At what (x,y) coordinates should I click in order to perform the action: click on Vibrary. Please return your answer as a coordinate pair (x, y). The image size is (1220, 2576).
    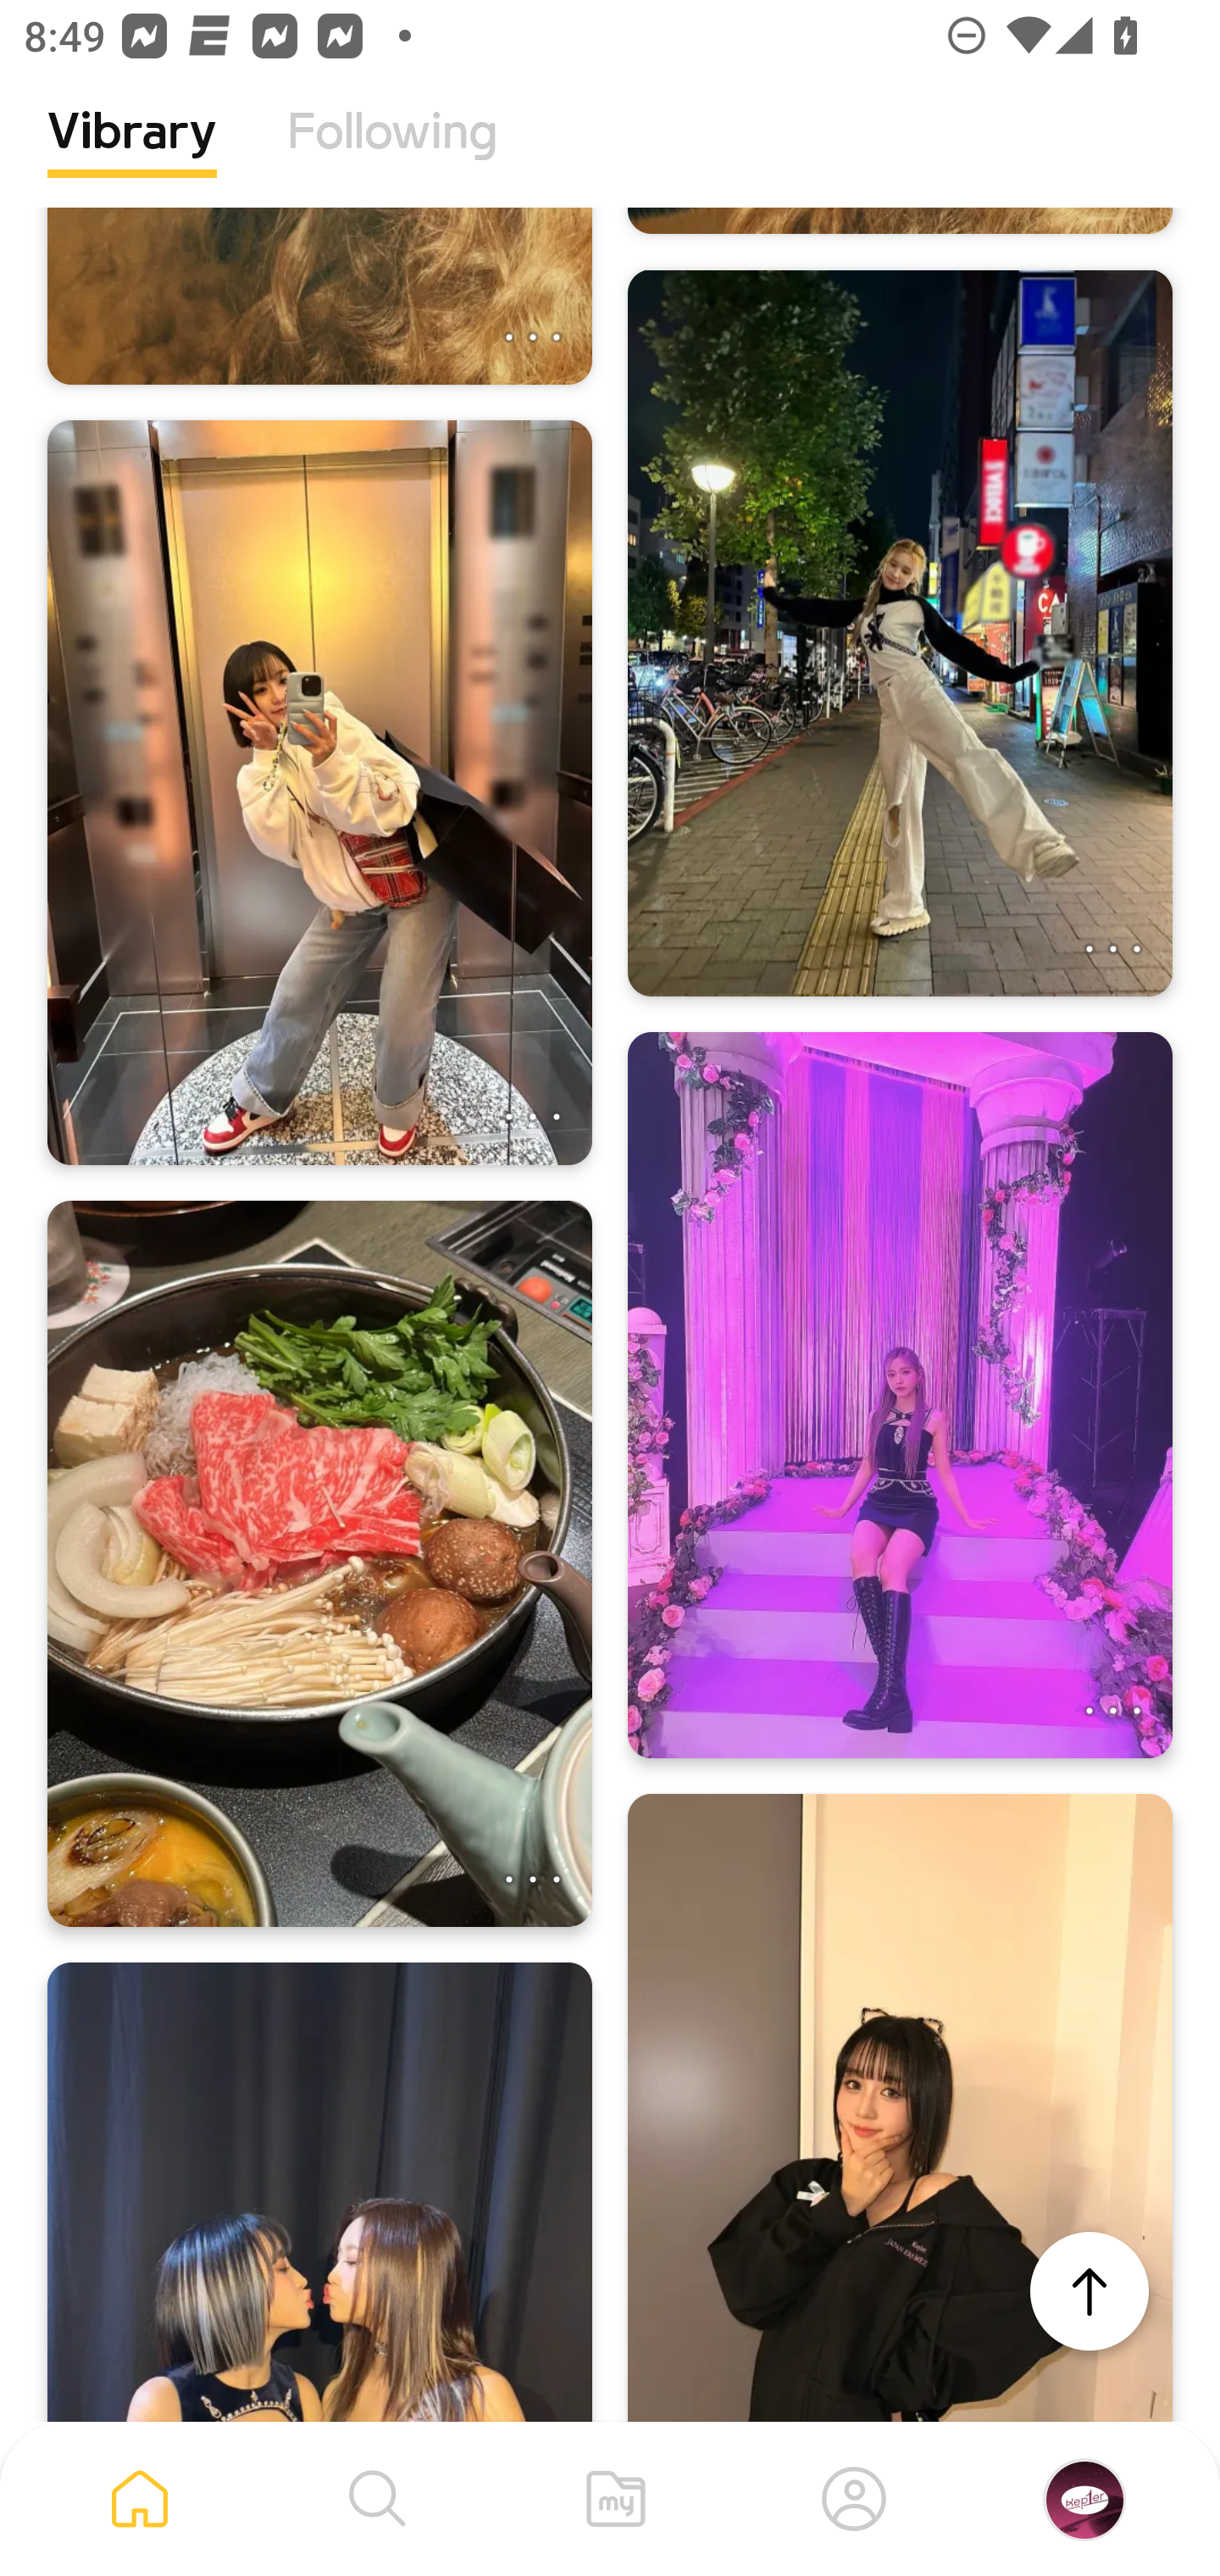
    Looking at the image, I should click on (132, 157).